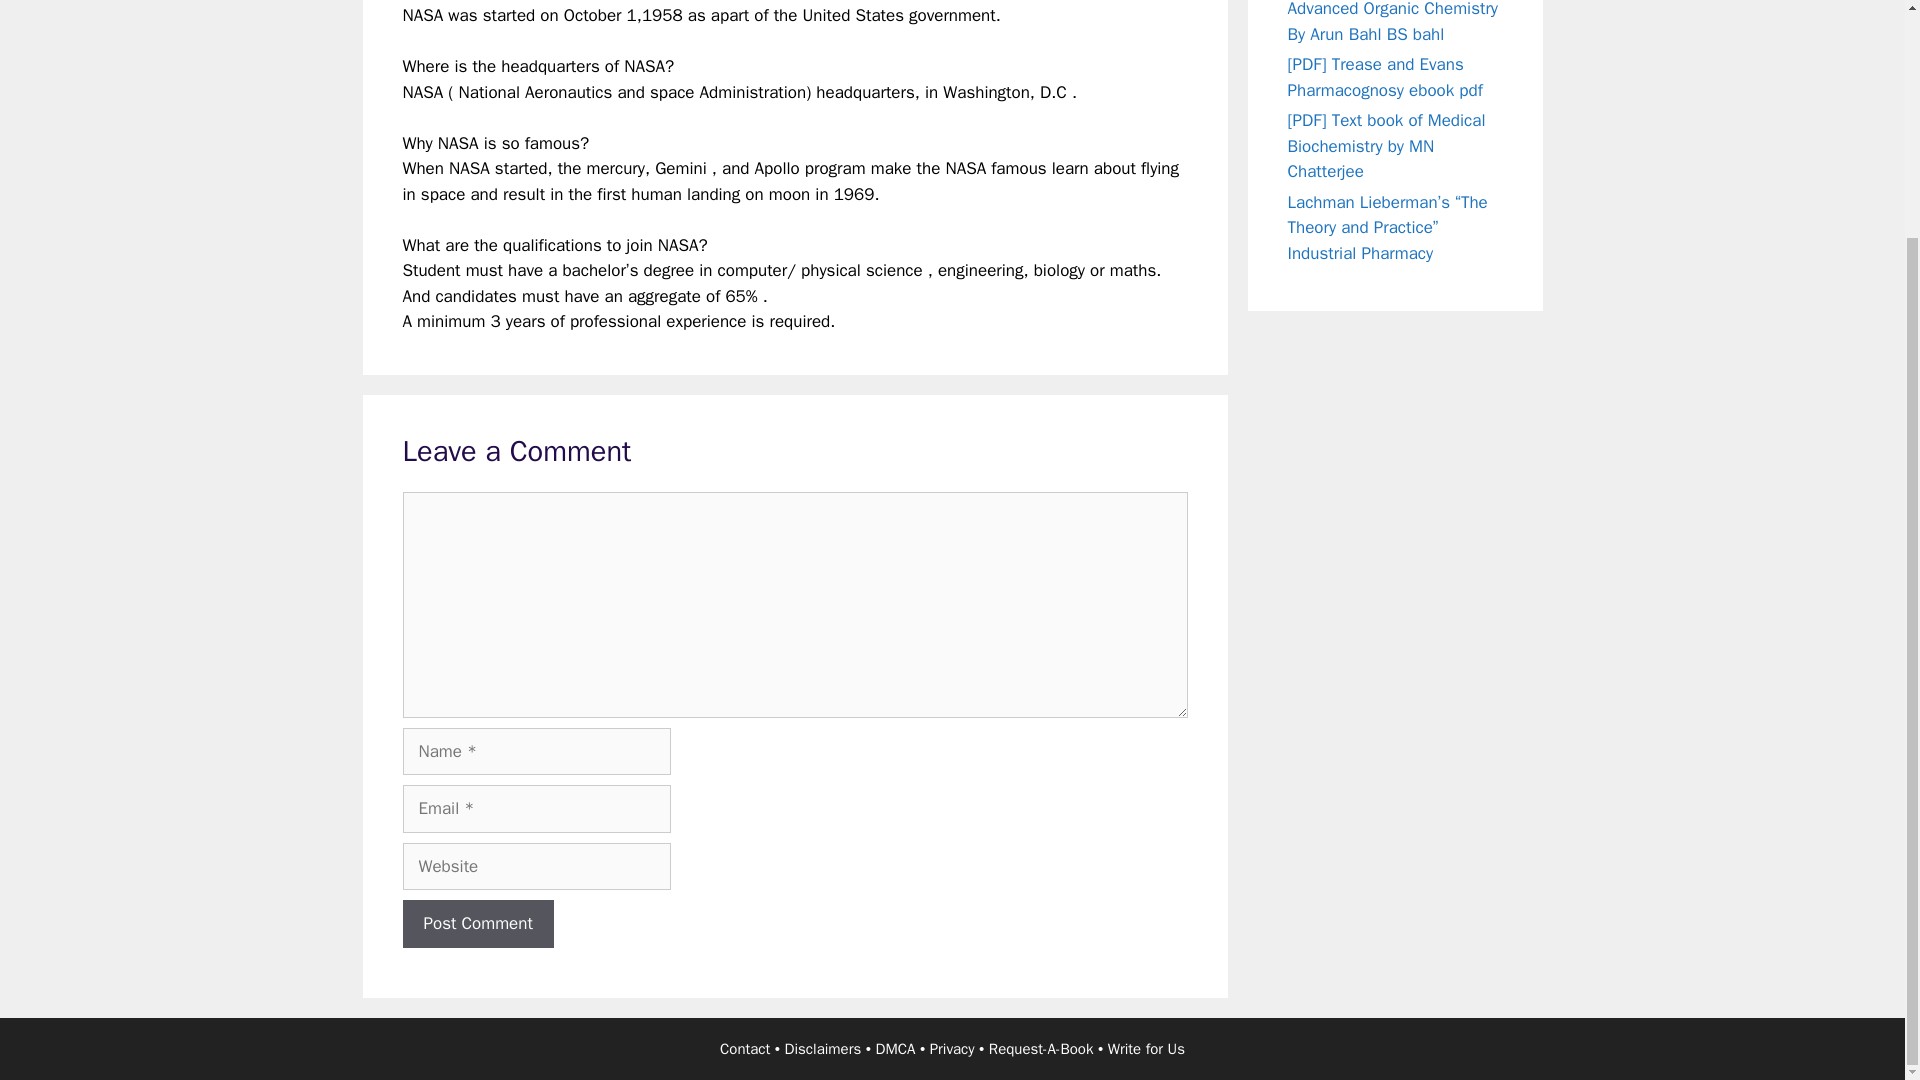  What do you see at coordinates (895, 1049) in the screenshot?
I see `DMCA` at bounding box center [895, 1049].